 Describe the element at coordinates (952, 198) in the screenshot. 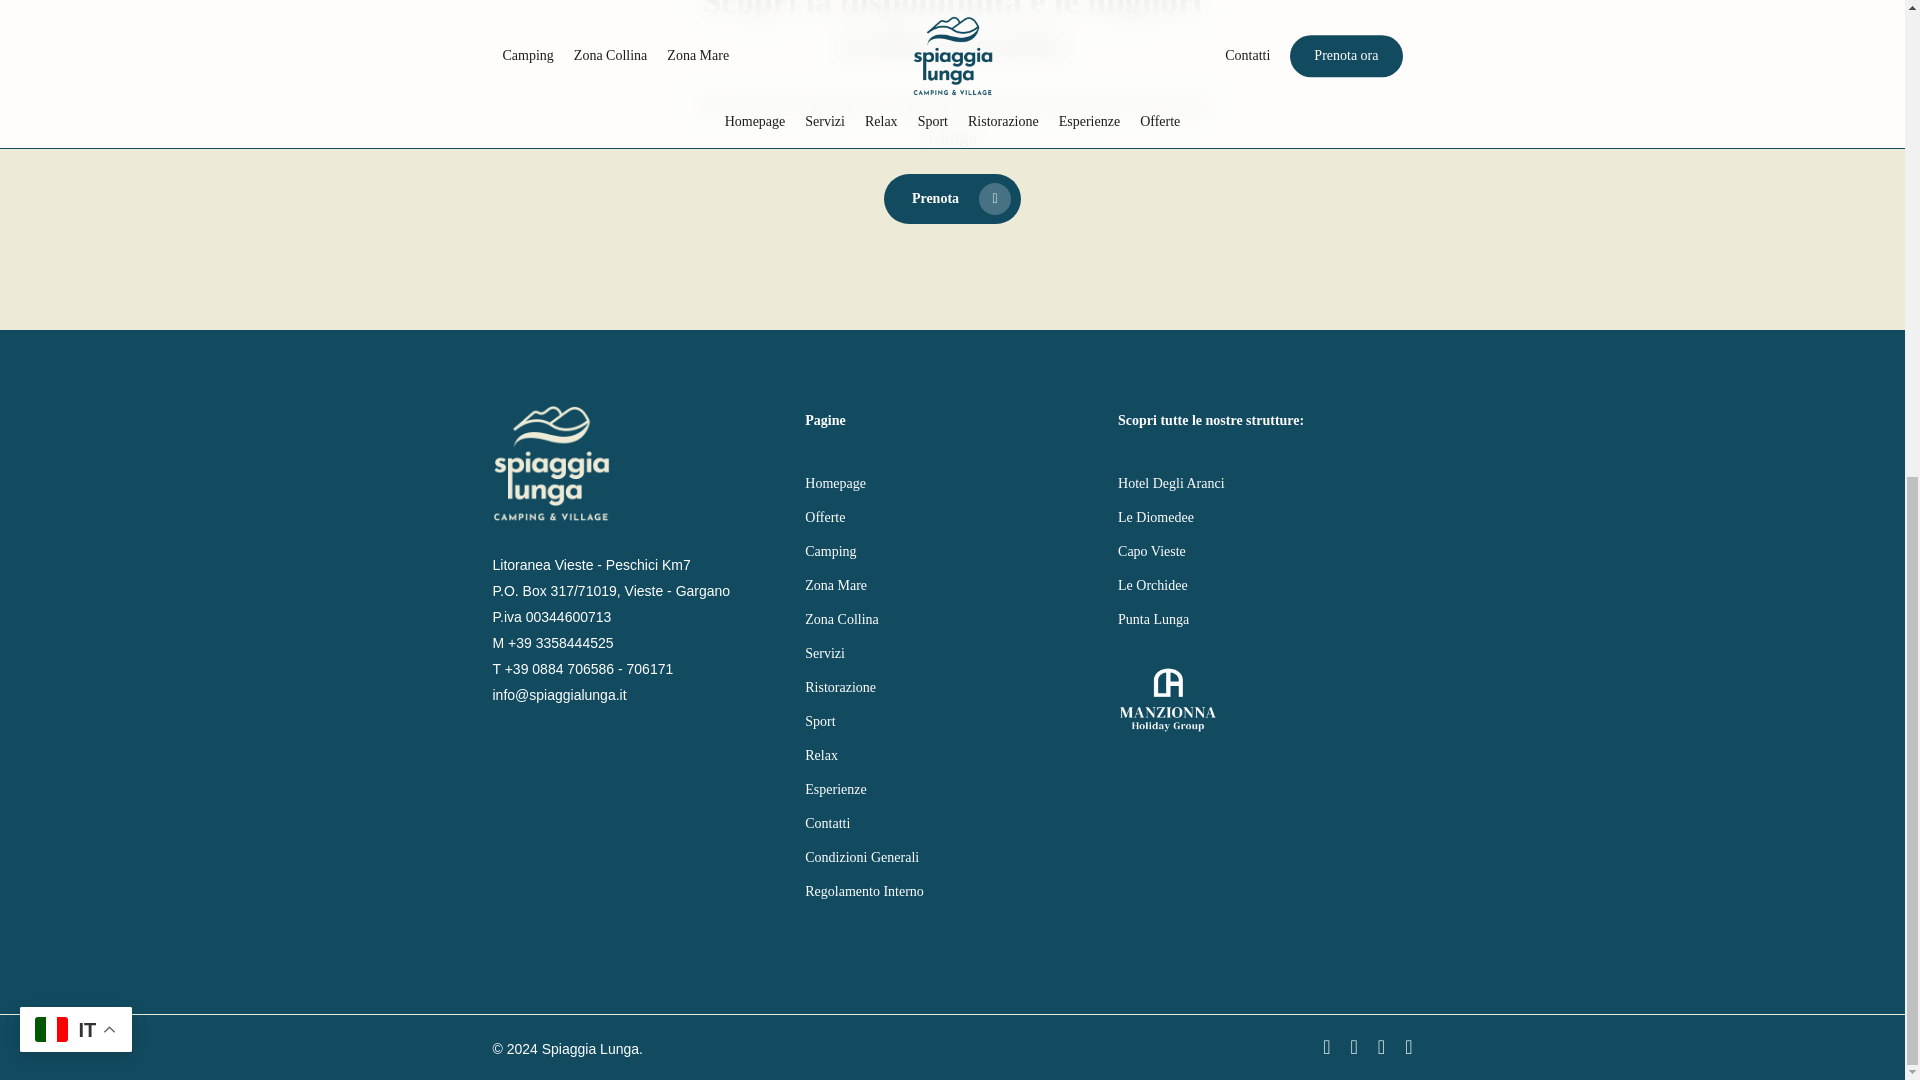

I see `Prenota` at that location.